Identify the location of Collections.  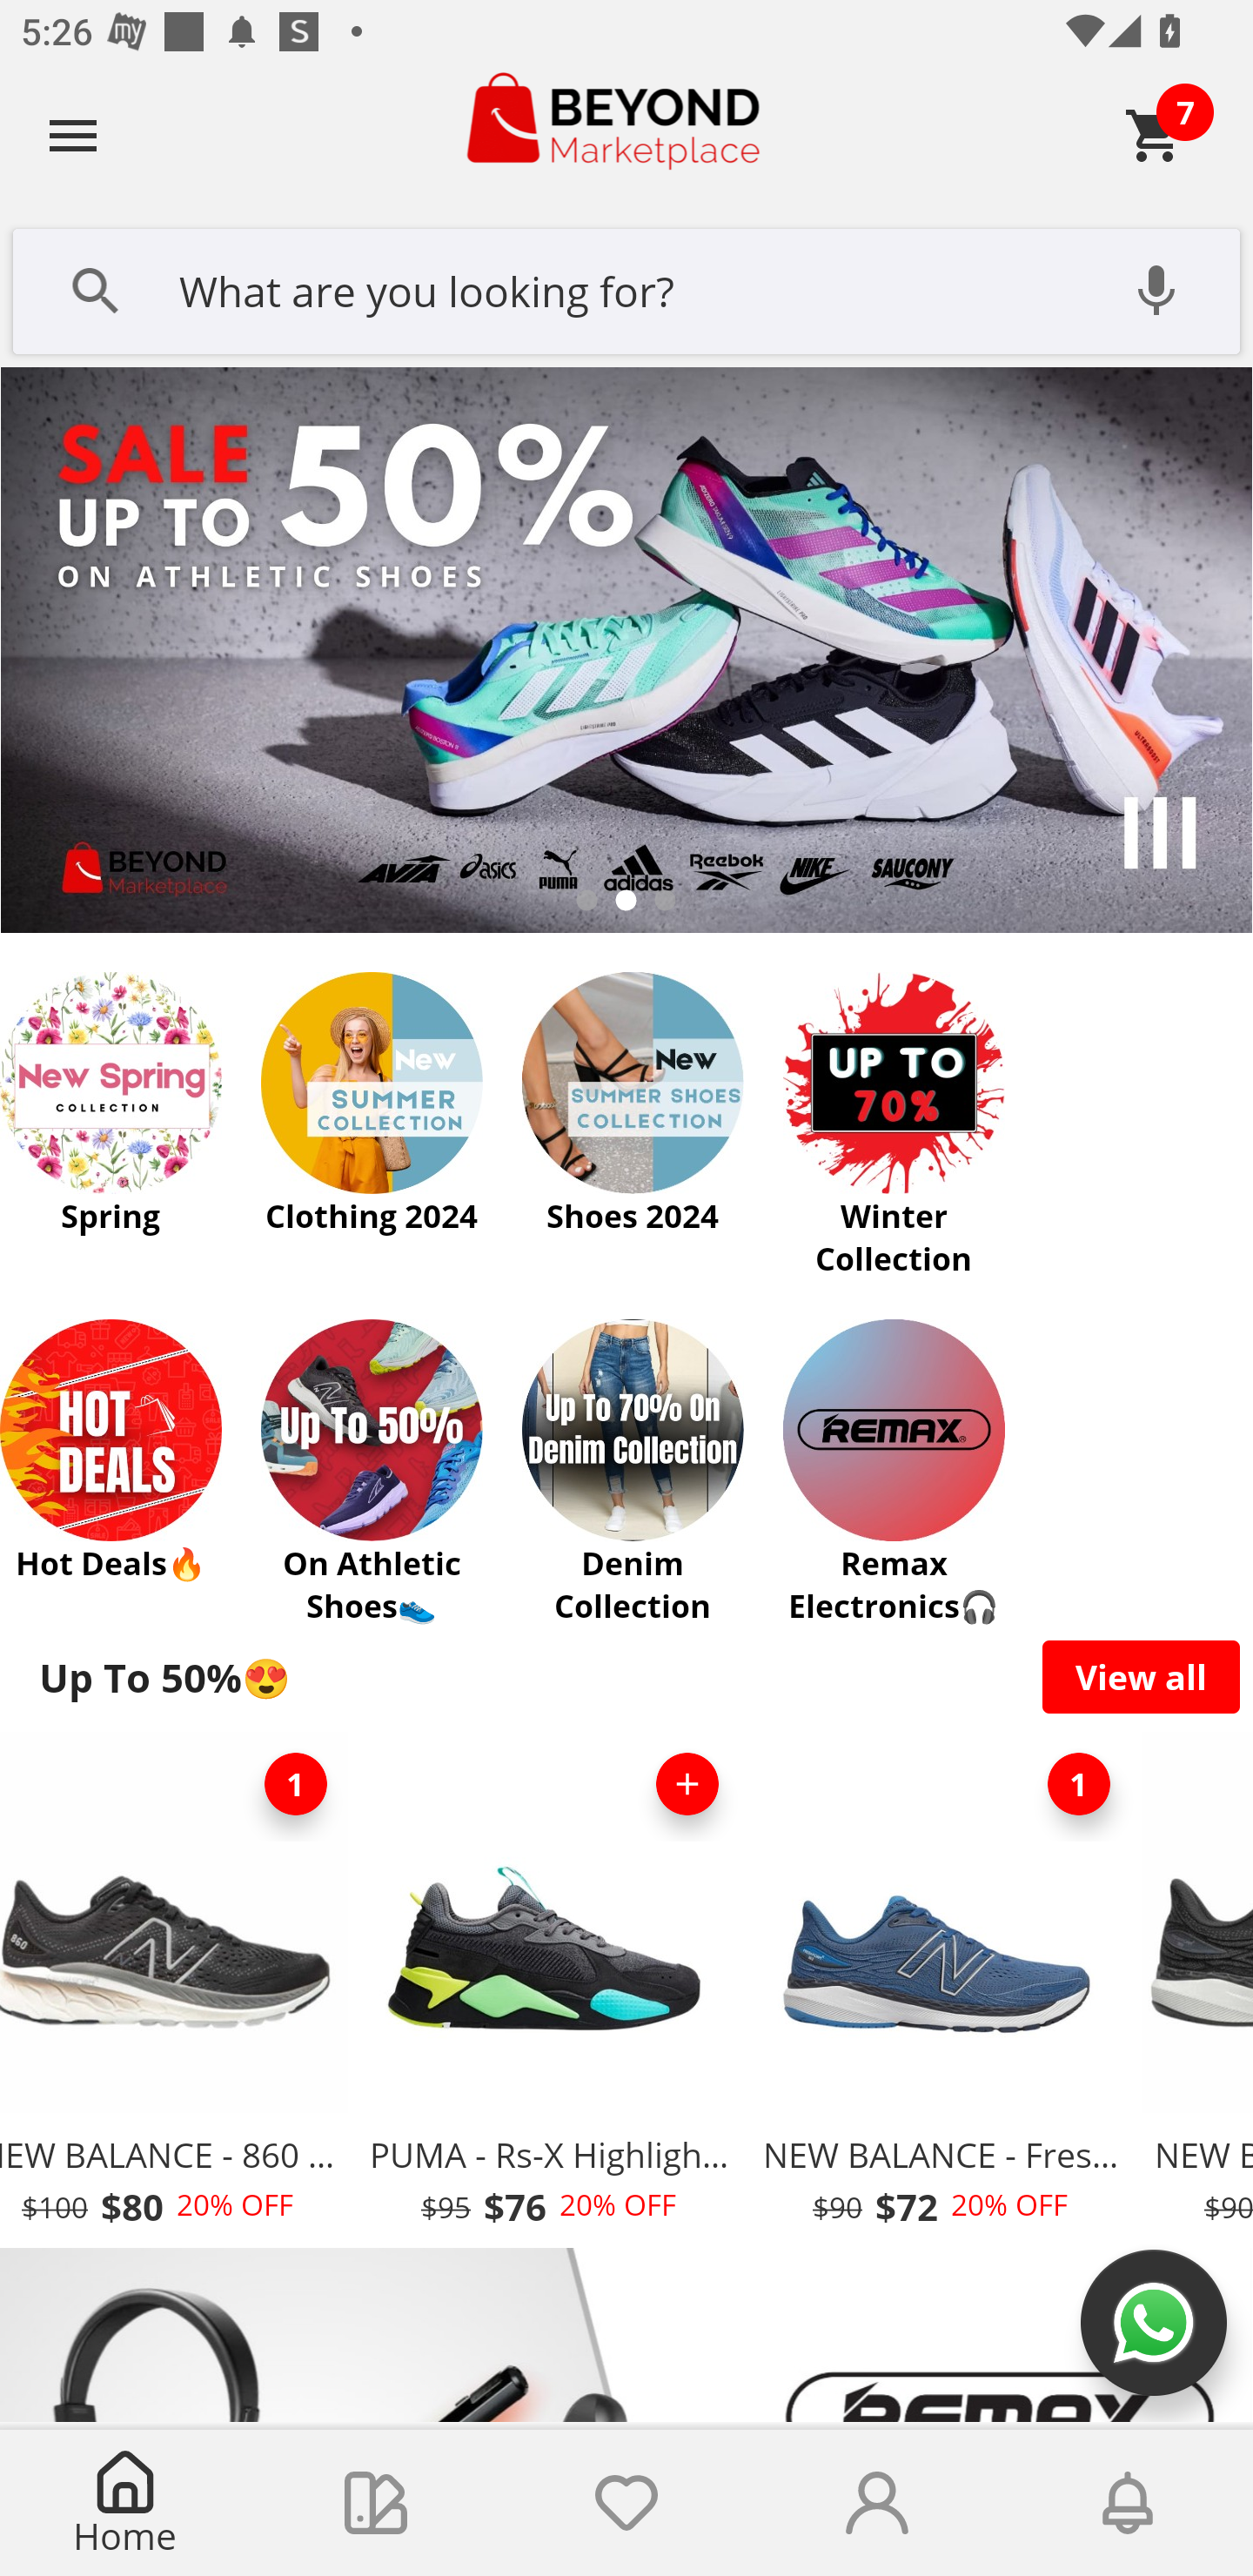
(376, 2503).